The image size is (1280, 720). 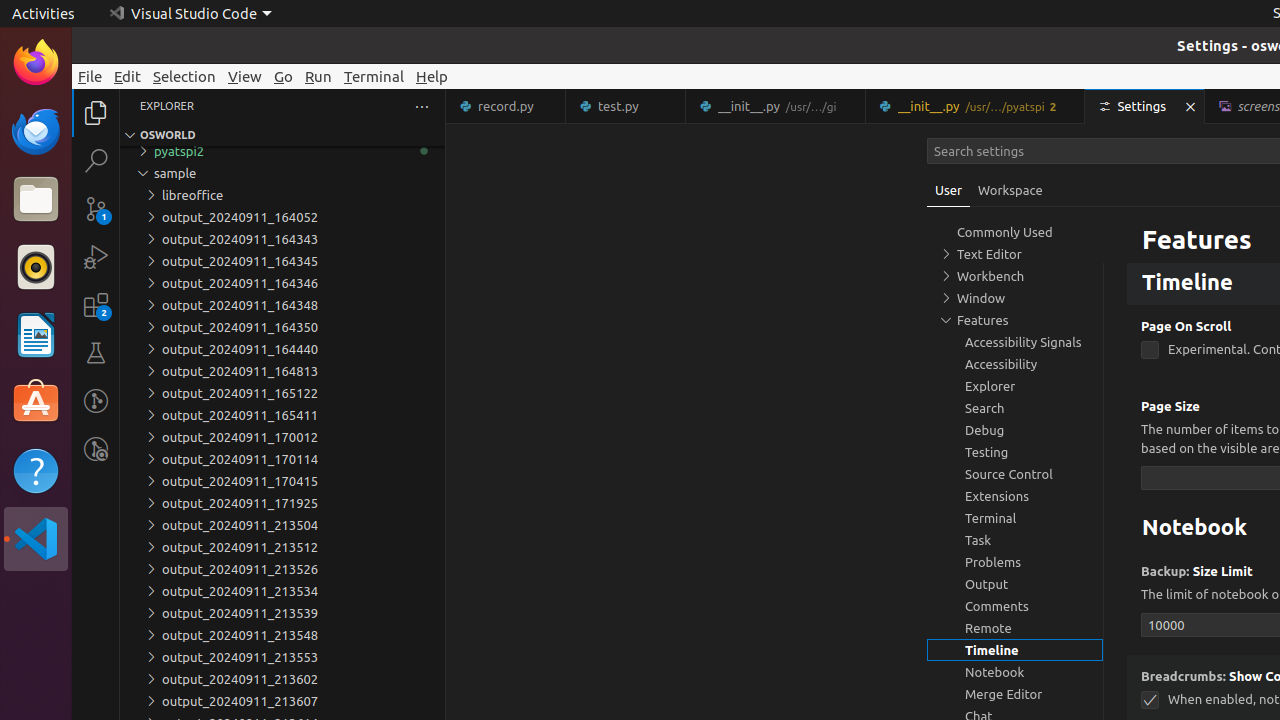 What do you see at coordinates (976, 106) in the screenshot?
I see `__init__.py` at bounding box center [976, 106].